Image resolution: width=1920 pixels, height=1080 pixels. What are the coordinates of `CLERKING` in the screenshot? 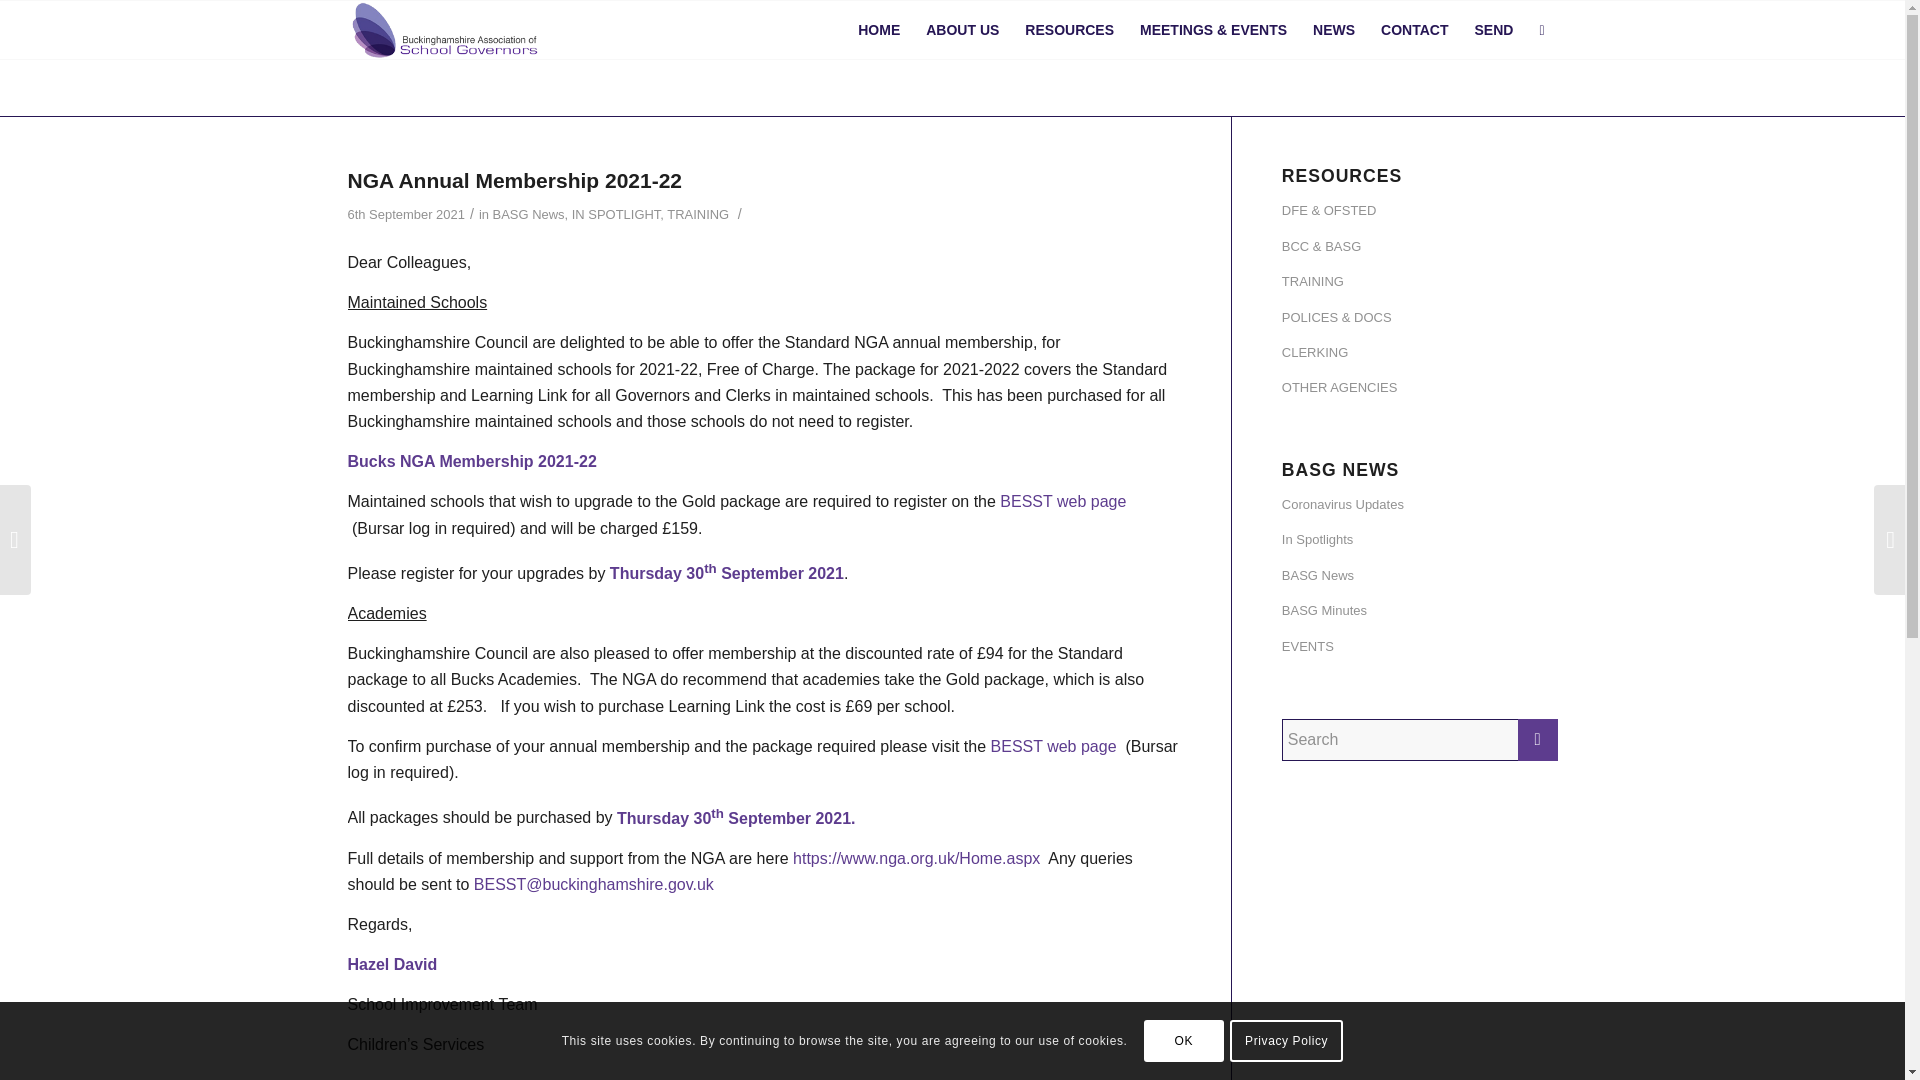 It's located at (1420, 353).